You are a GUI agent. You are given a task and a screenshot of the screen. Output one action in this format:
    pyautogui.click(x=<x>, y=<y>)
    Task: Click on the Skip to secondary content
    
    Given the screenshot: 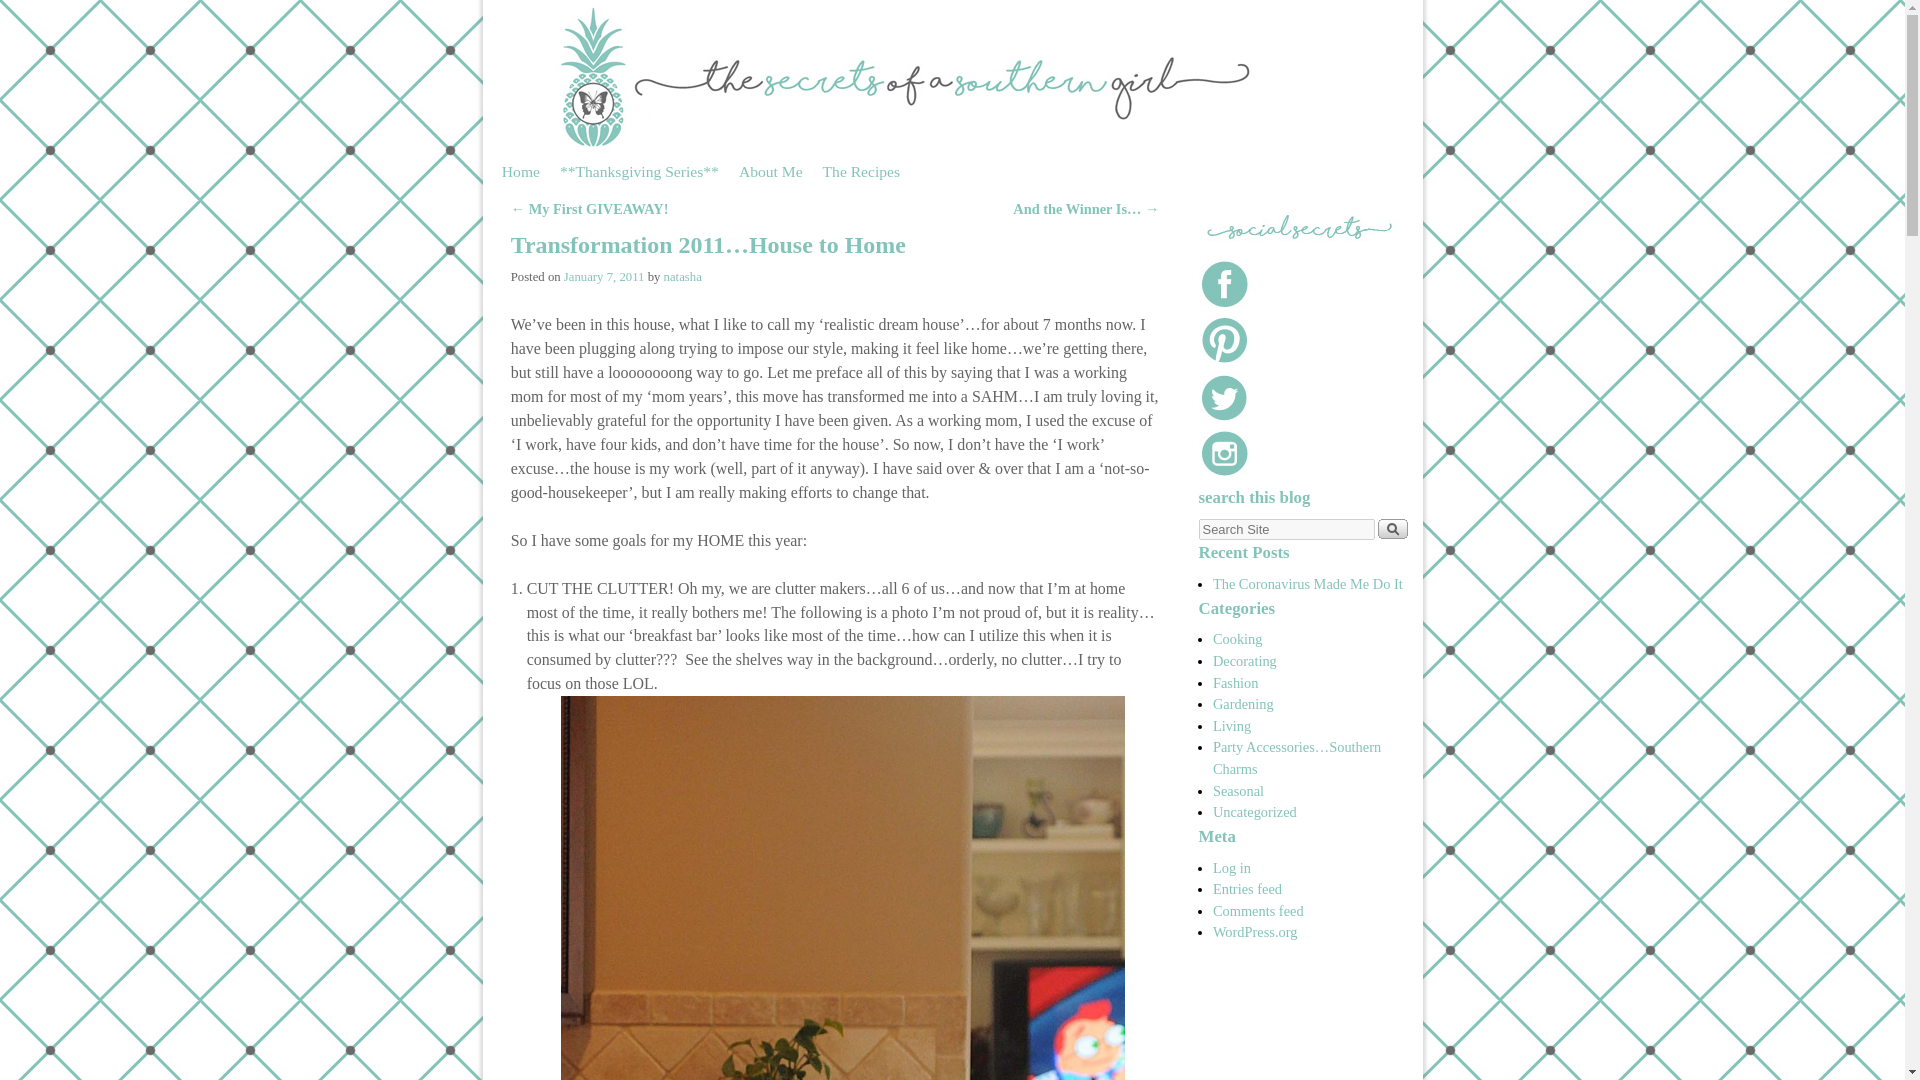 What is the action you would take?
    pyautogui.click(x=548, y=162)
    